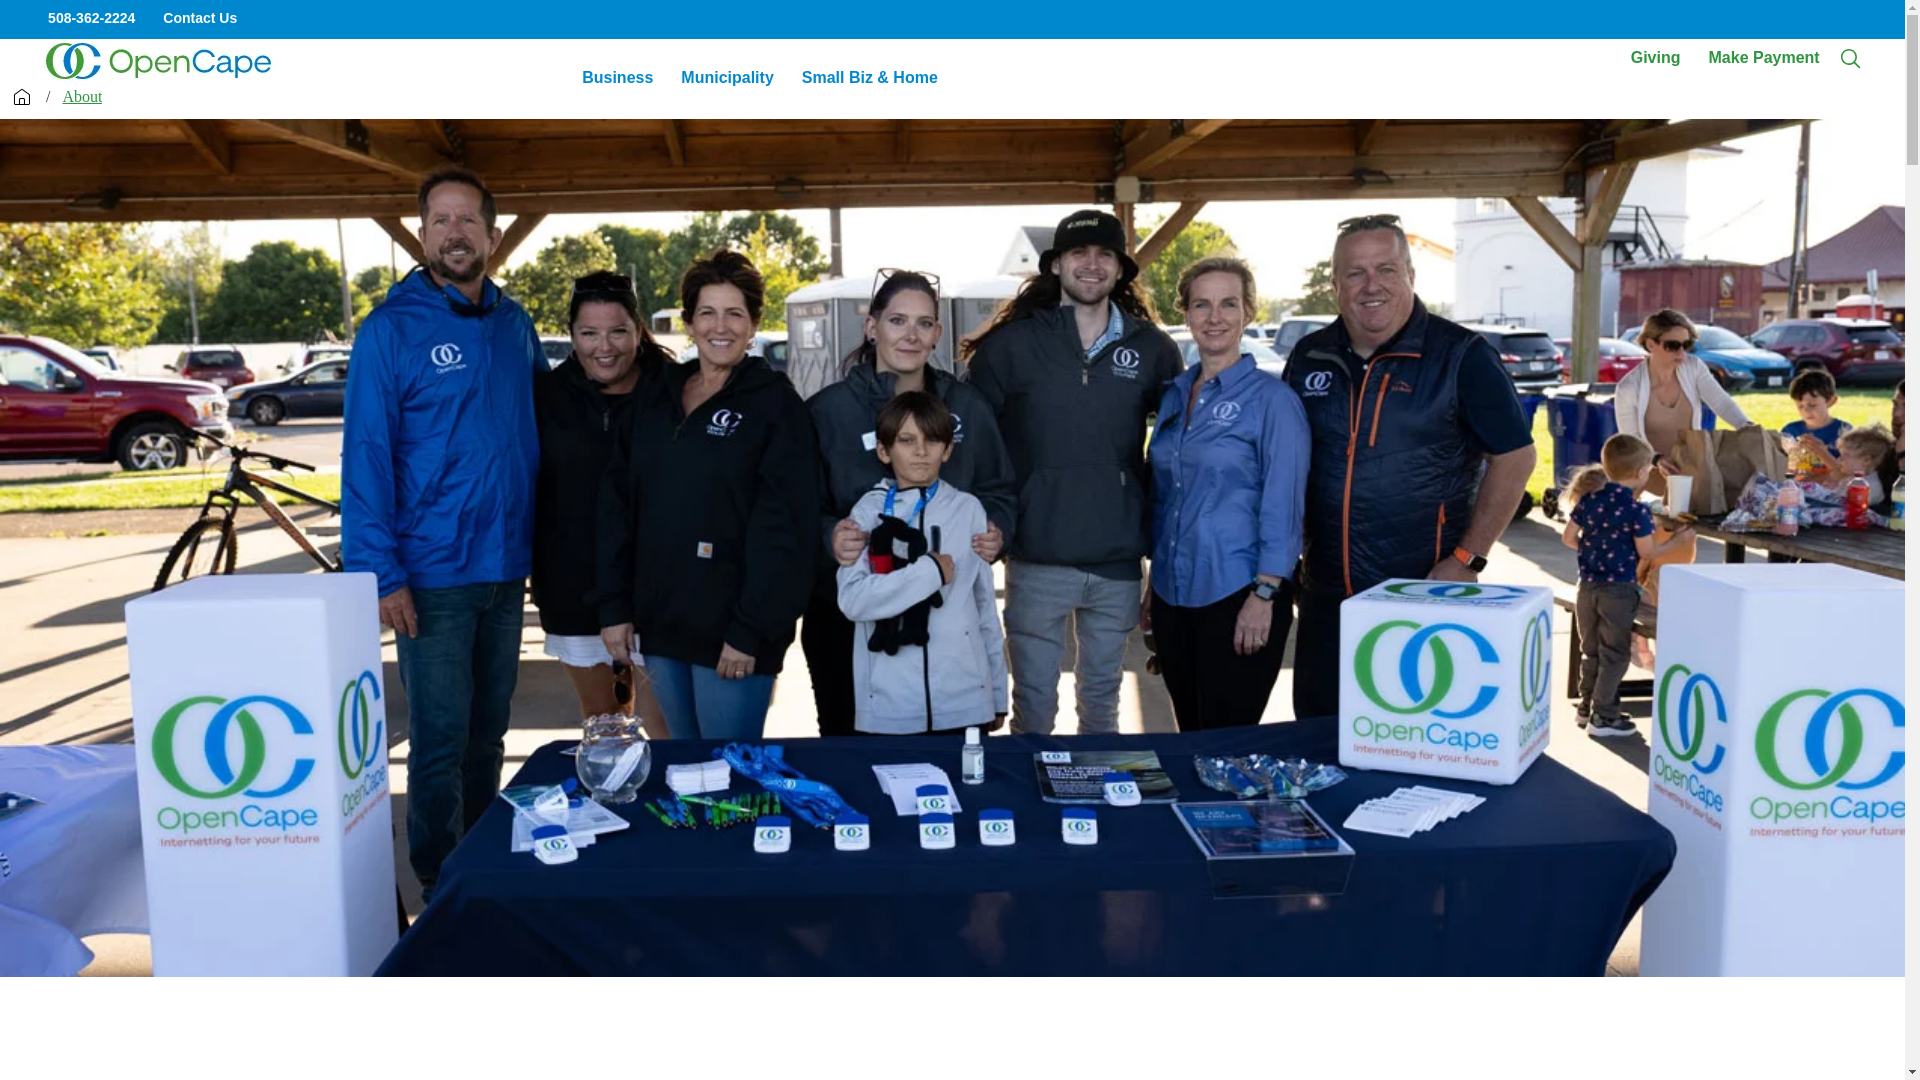 This screenshot has width=1920, height=1080. What do you see at coordinates (81, 96) in the screenshot?
I see `Business` at bounding box center [81, 96].